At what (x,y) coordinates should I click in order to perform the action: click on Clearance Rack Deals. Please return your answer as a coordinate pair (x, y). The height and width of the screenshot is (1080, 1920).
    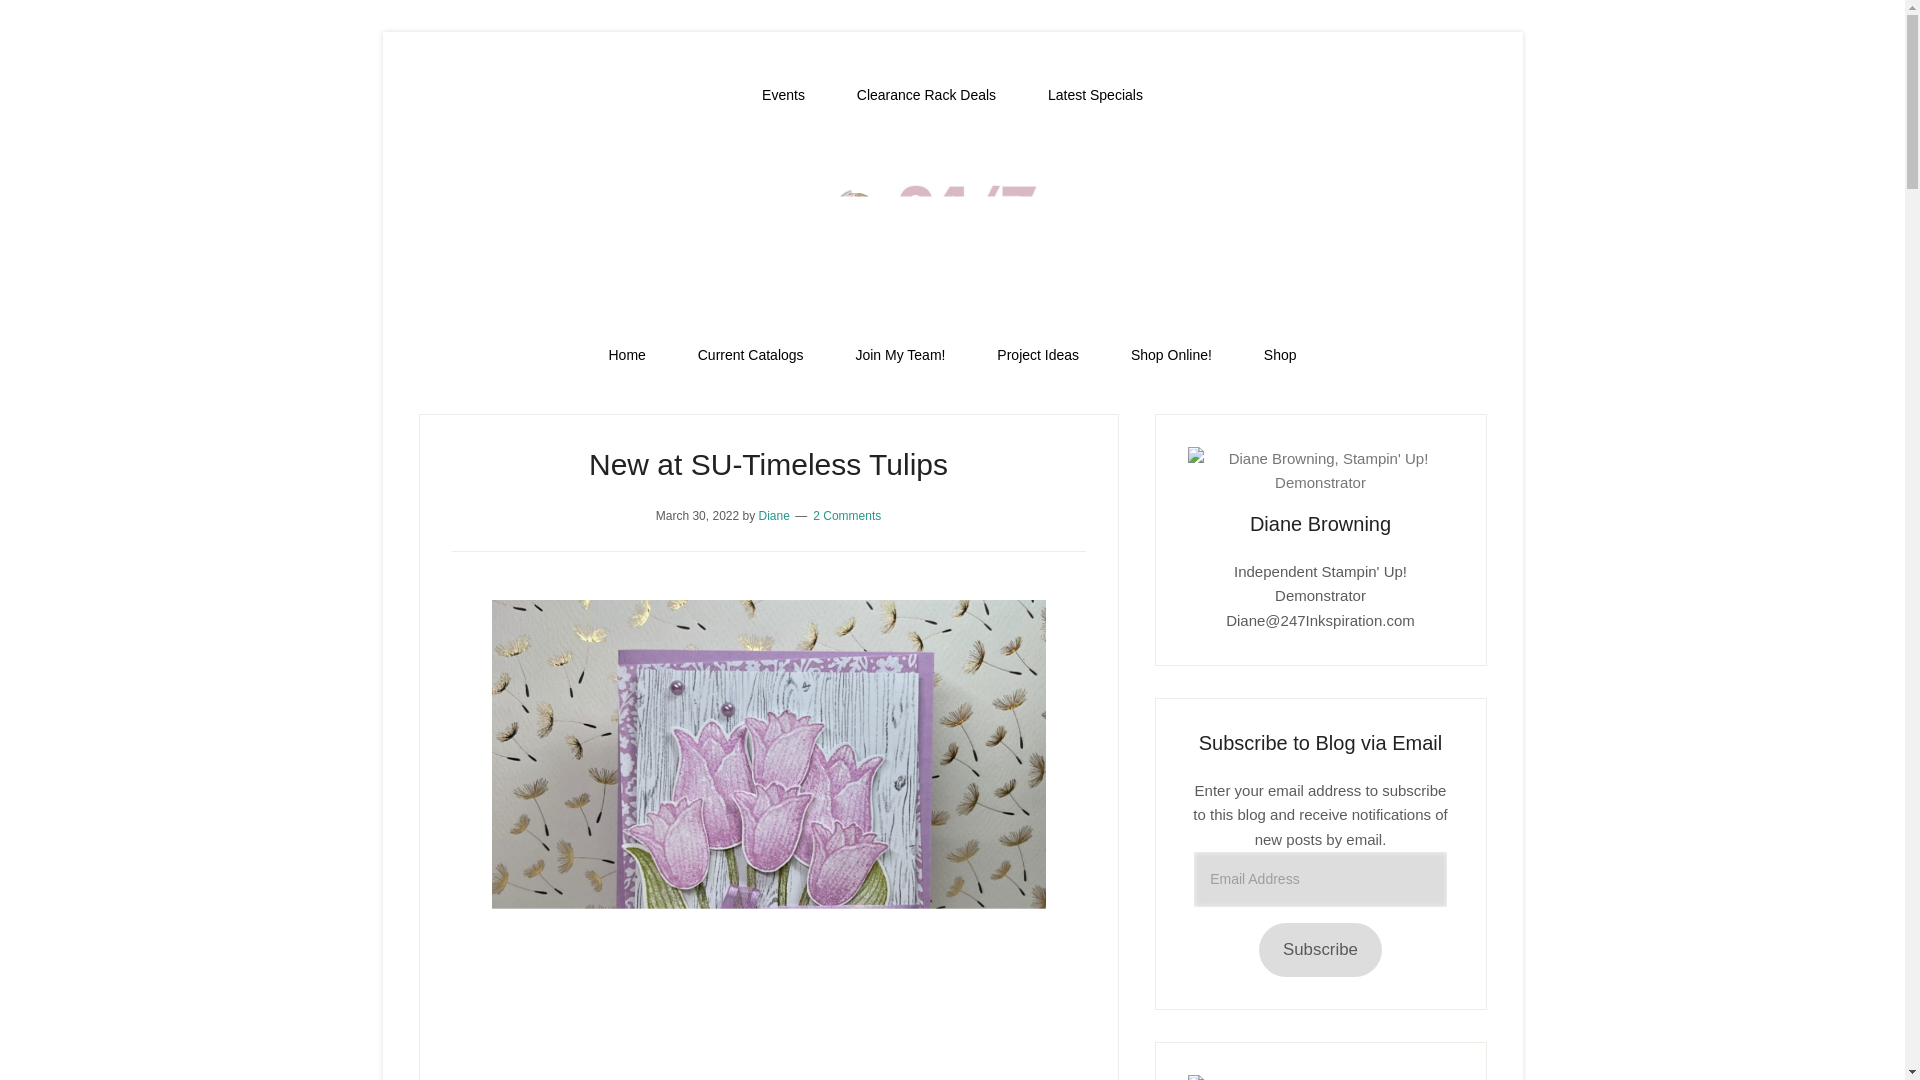
    Looking at the image, I should click on (926, 95).